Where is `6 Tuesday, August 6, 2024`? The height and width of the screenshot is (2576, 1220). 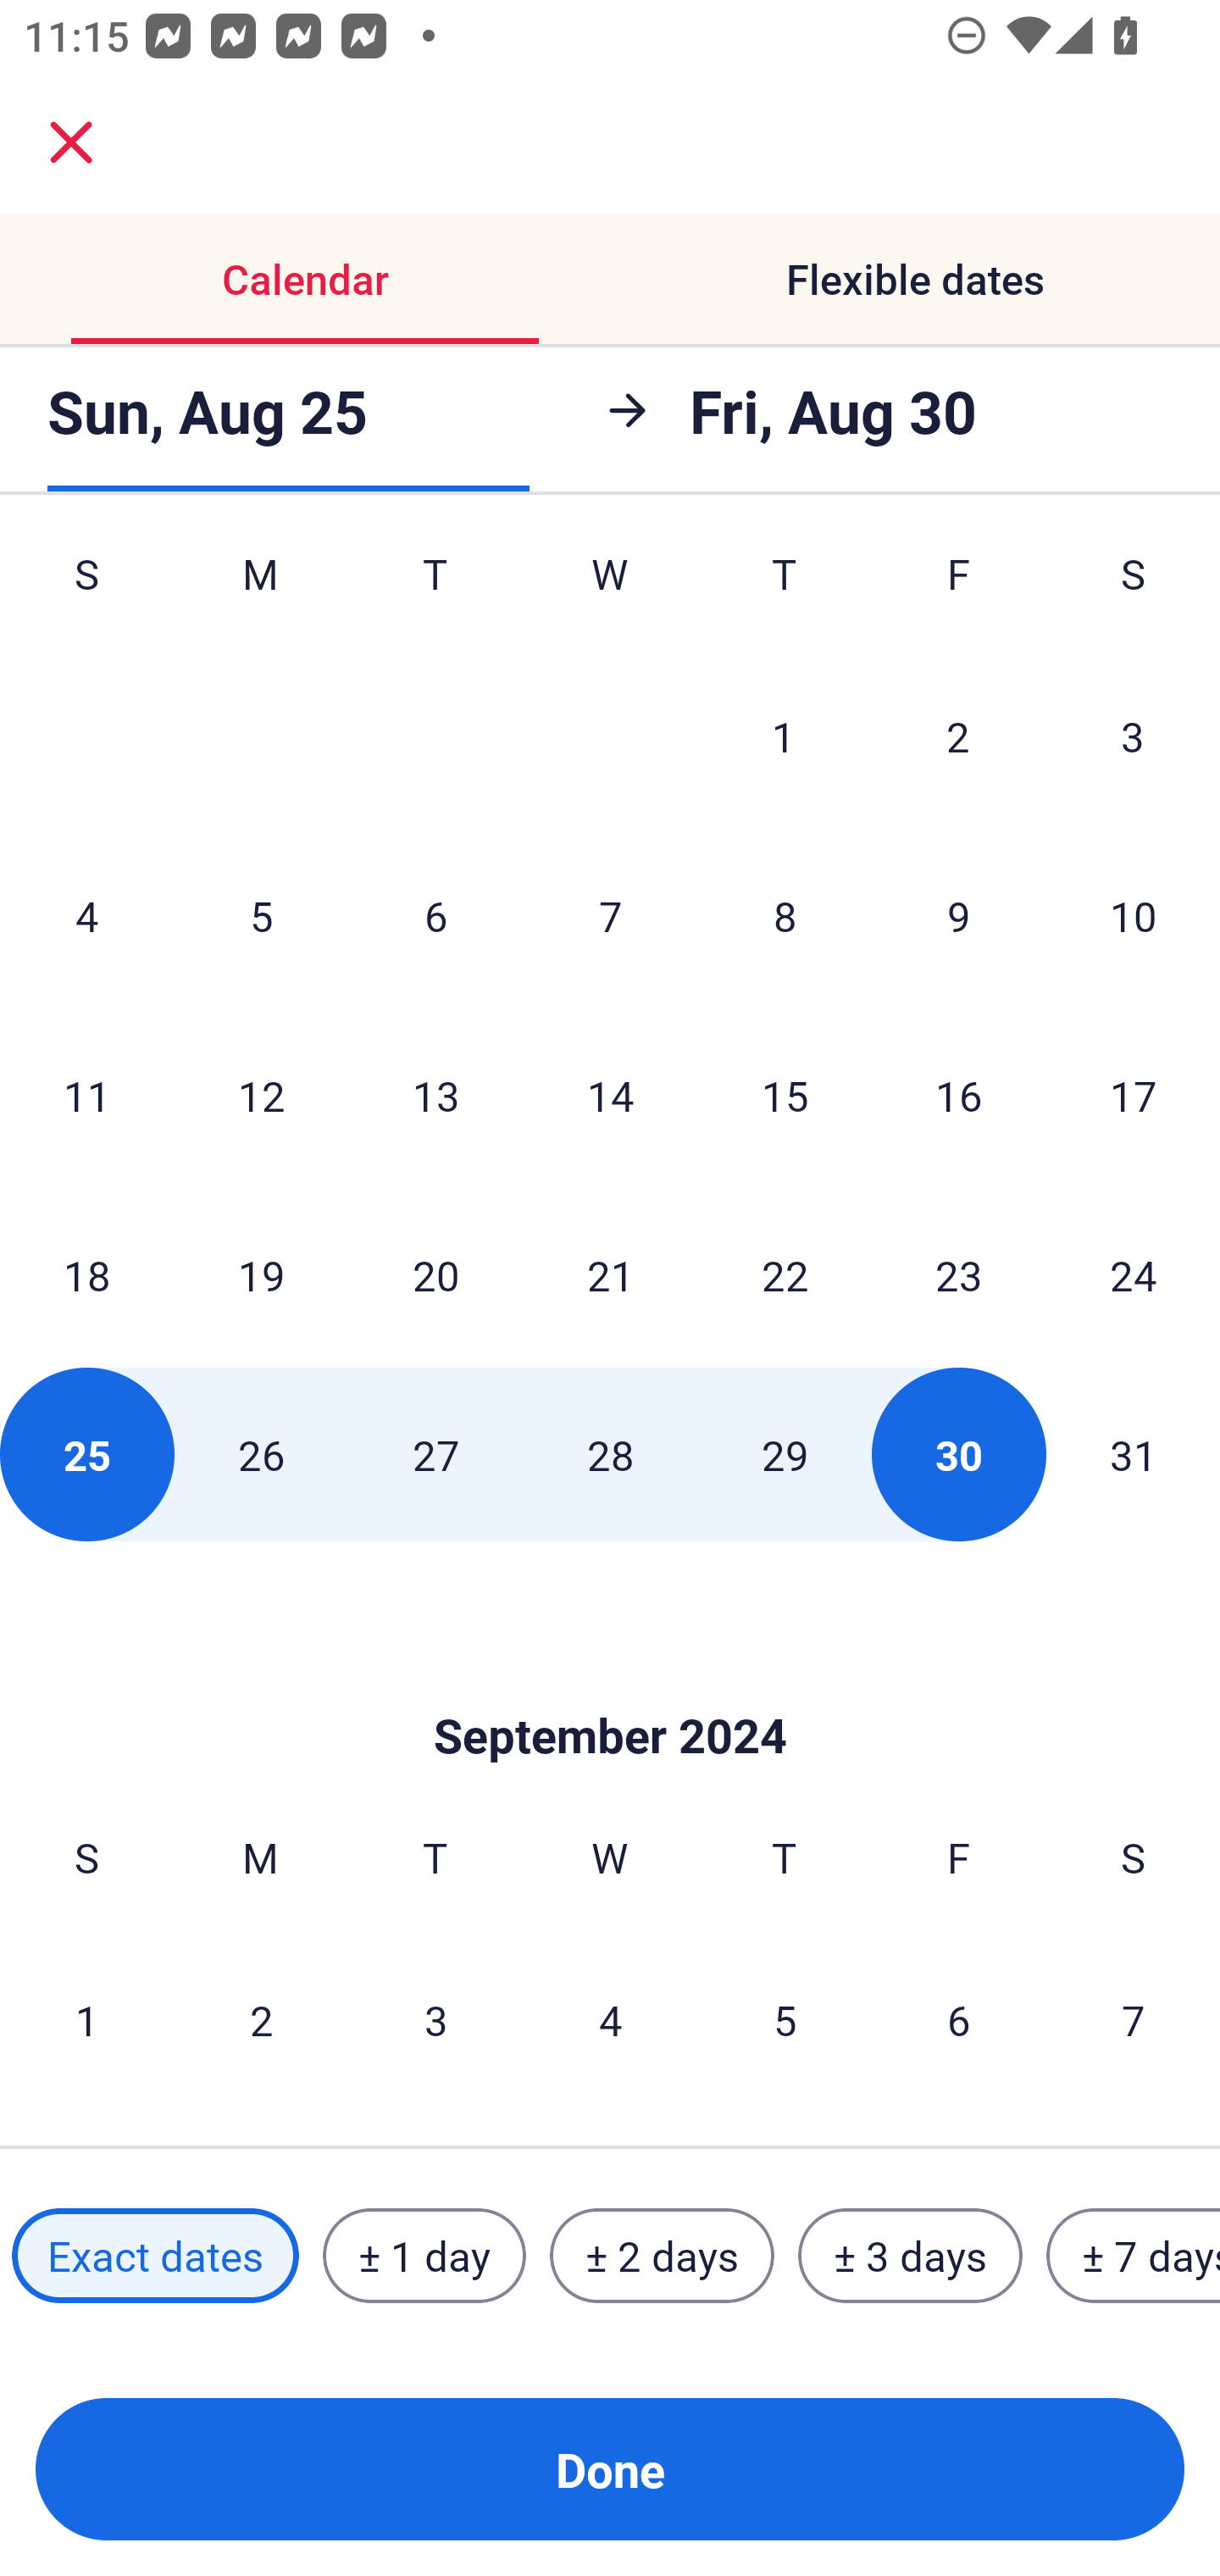
6 Tuesday, August 6, 2024 is located at coordinates (435, 915).